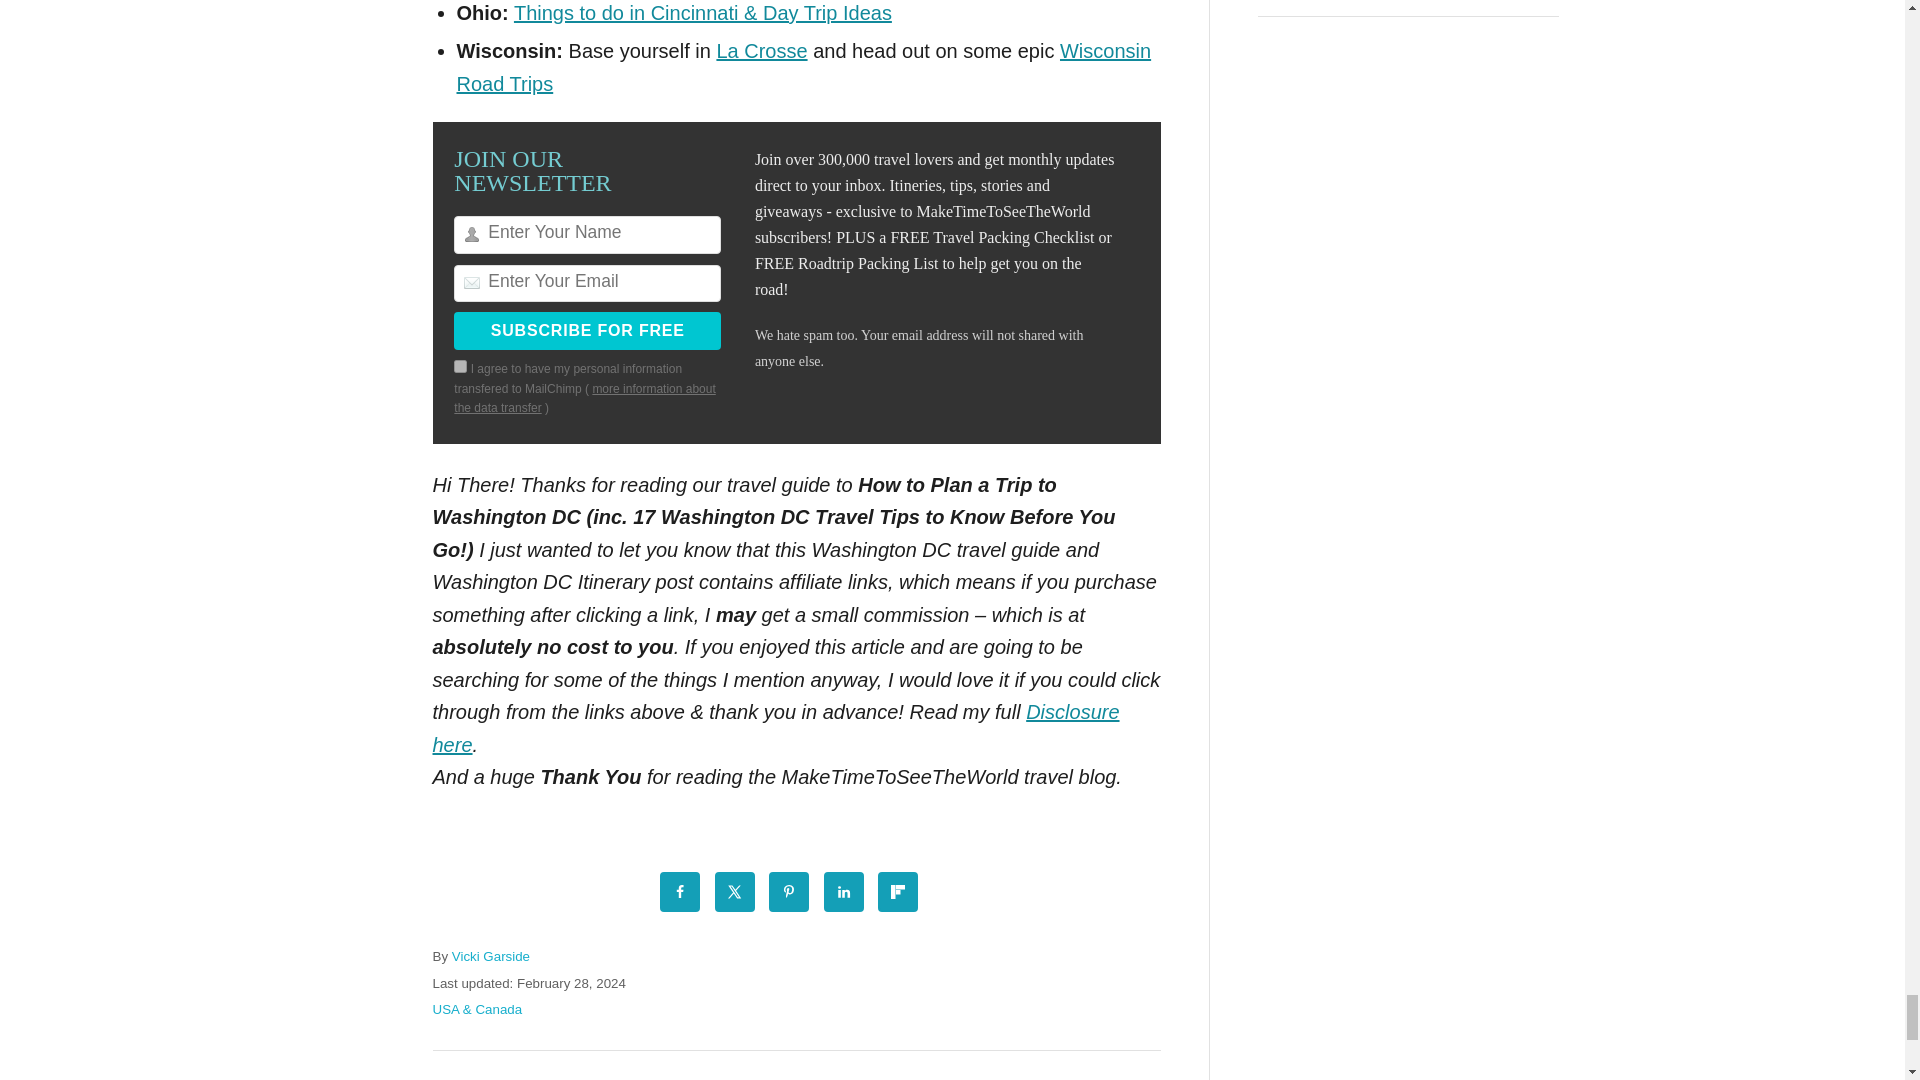  What do you see at coordinates (788, 891) in the screenshot?
I see `Save to Pinterest` at bounding box center [788, 891].